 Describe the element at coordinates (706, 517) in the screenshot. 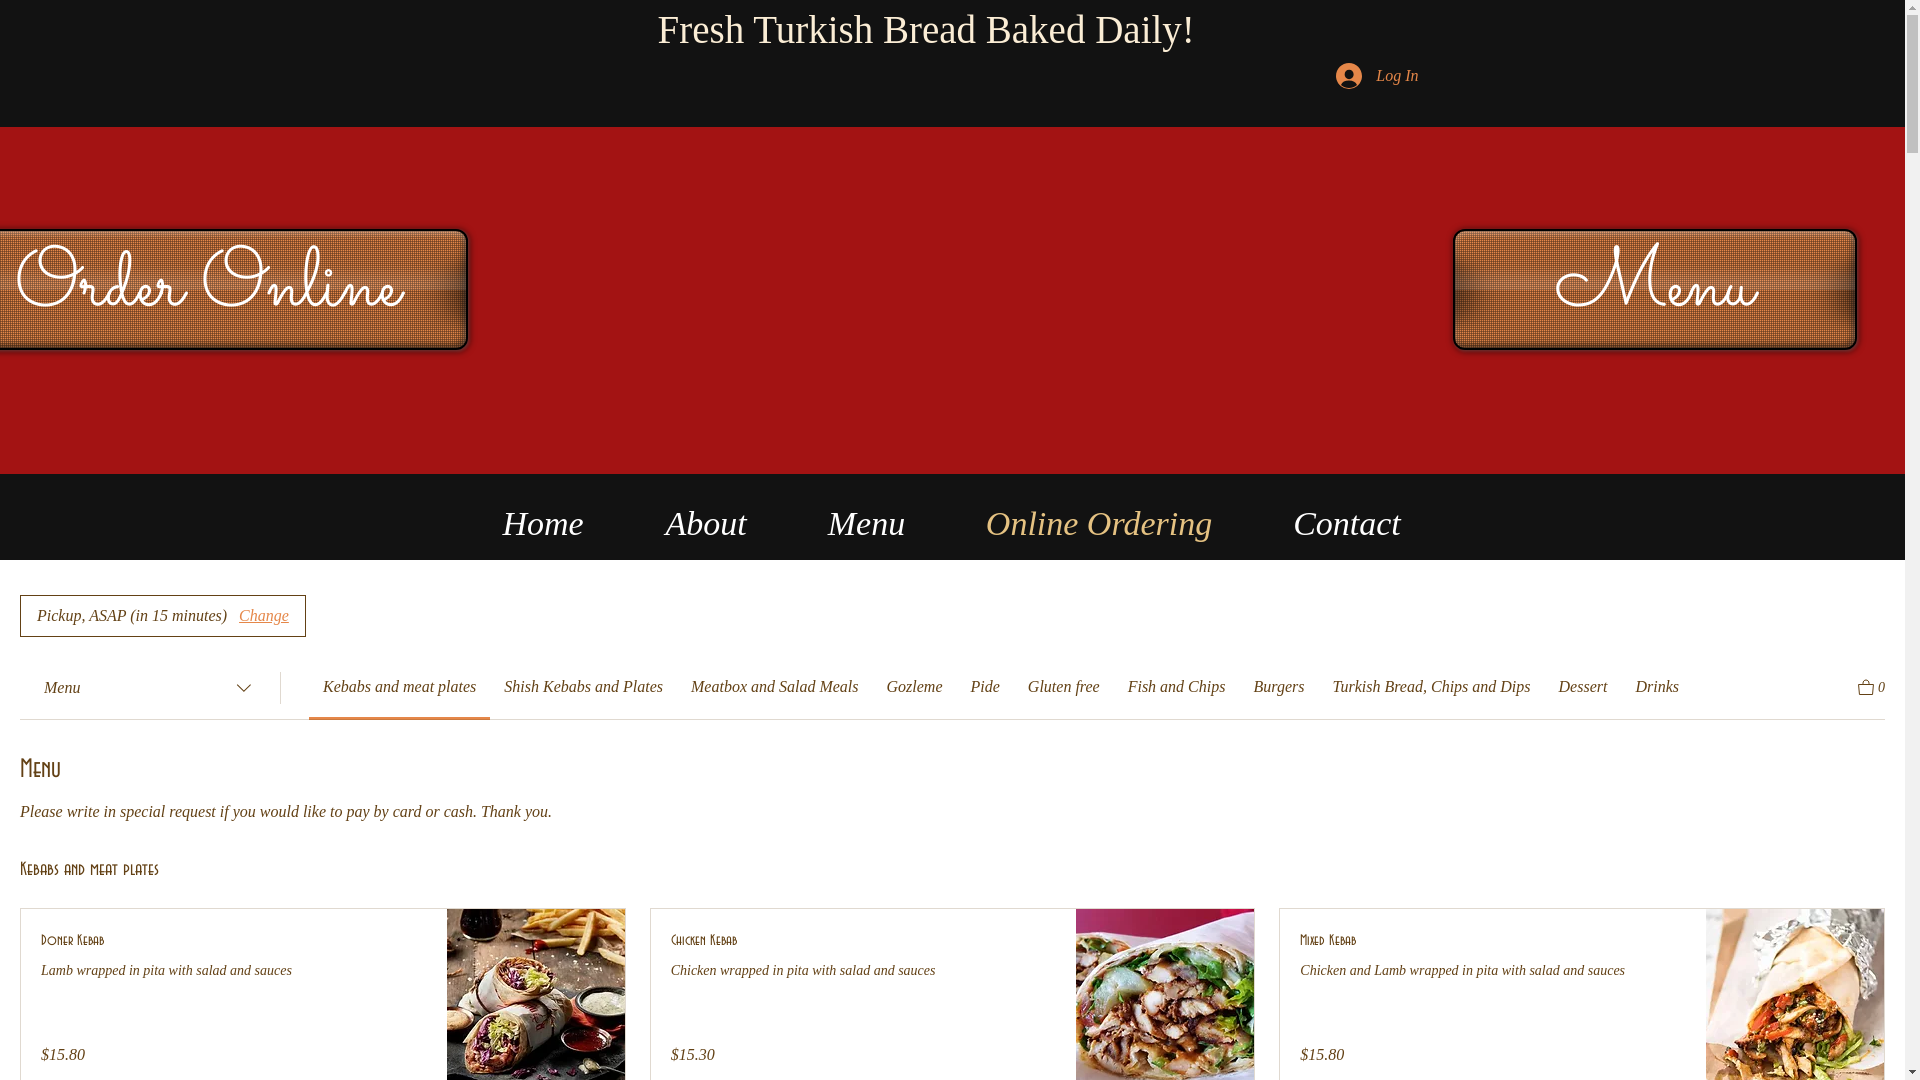

I see `About` at that location.